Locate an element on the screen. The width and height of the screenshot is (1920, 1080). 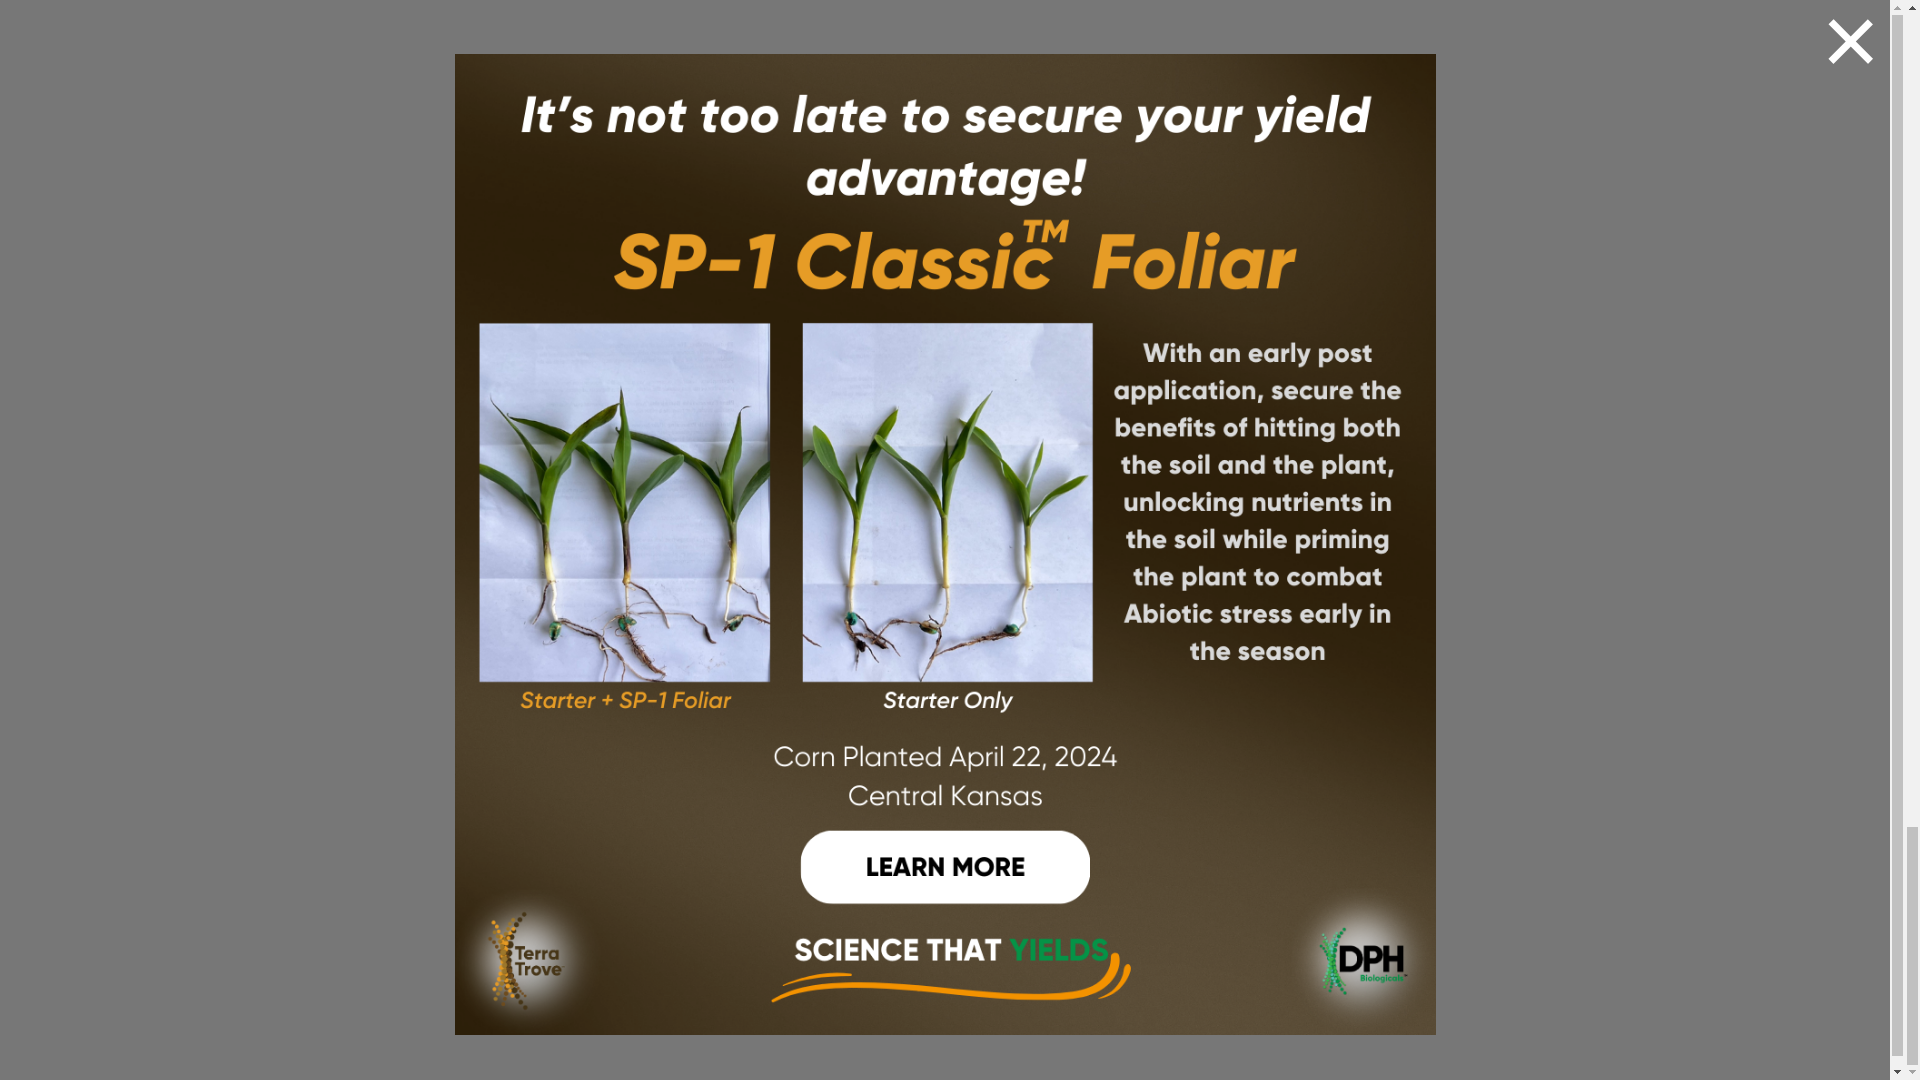
Follow on Facebook is located at coordinates (1193, 731).